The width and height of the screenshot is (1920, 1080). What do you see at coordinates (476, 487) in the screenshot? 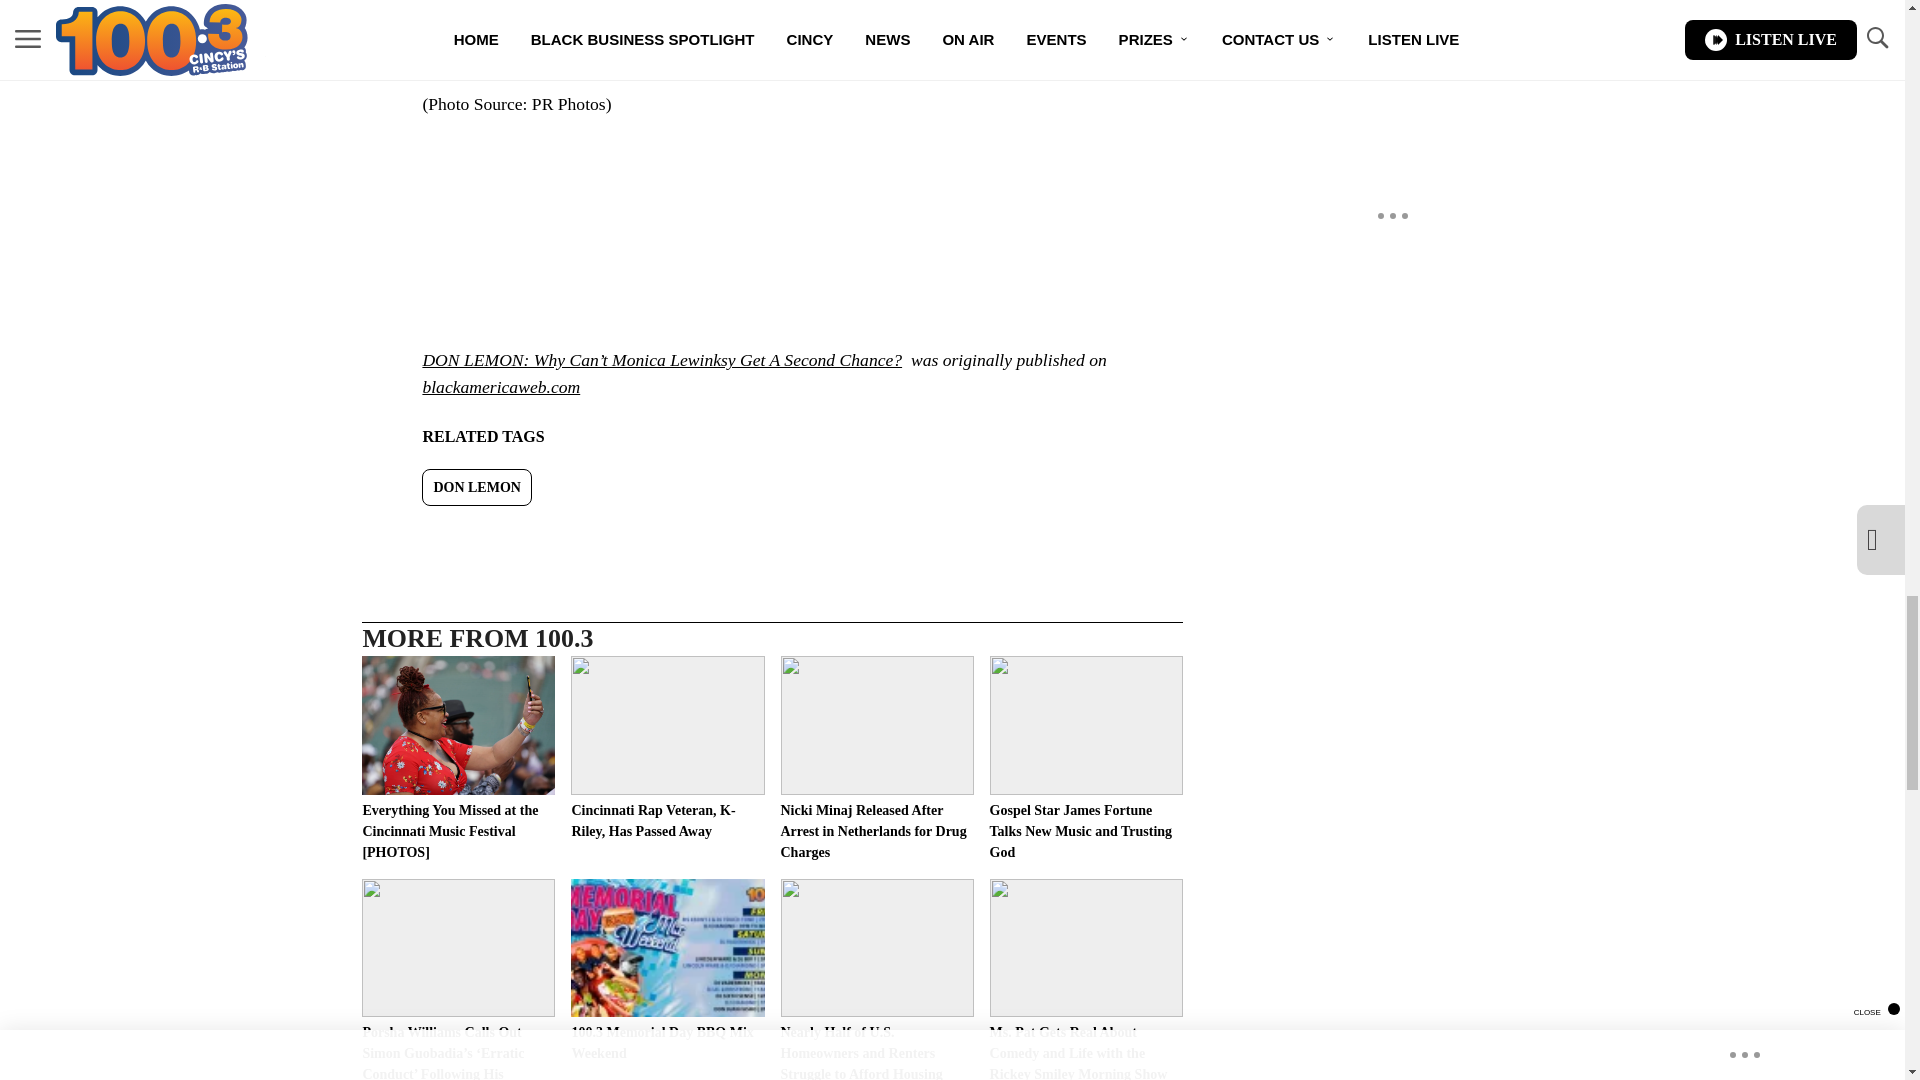
I see `DON LEMON` at bounding box center [476, 487].